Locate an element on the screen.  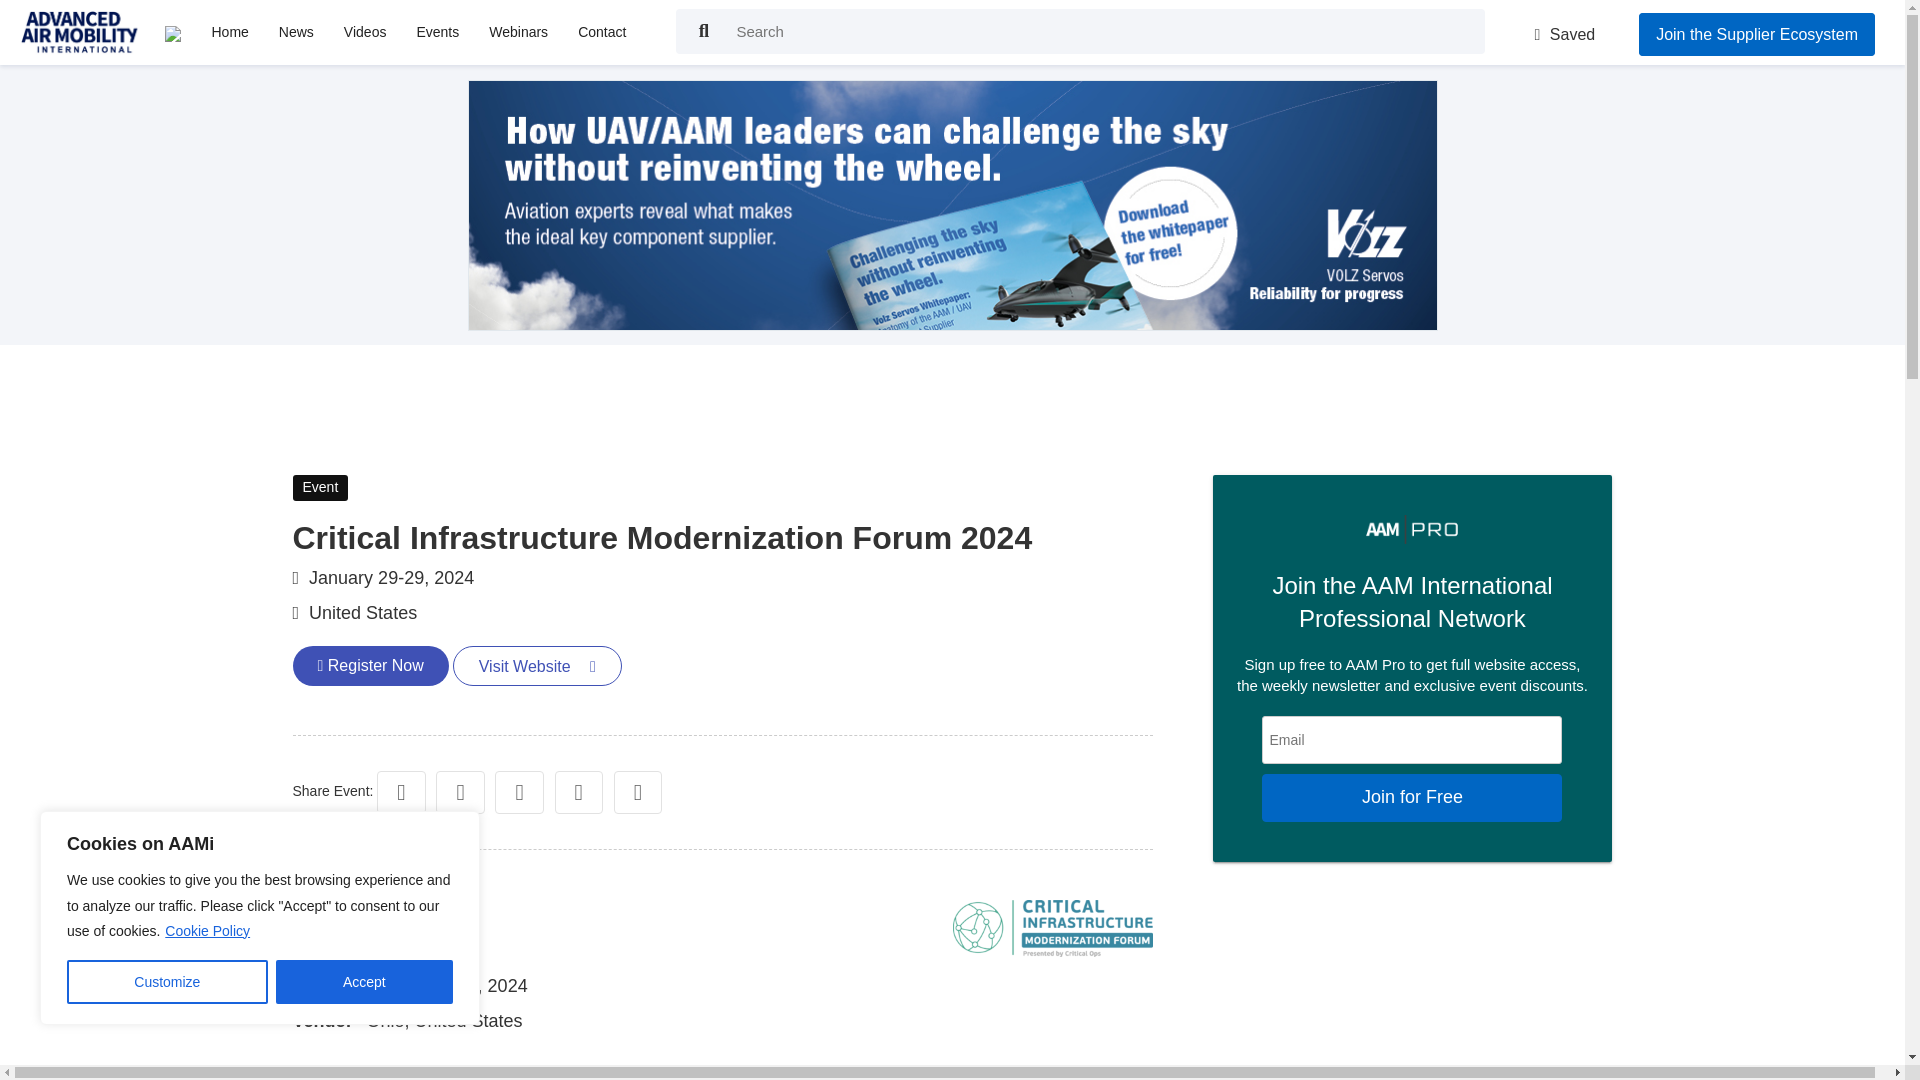
Join the Supplier Ecosystem is located at coordinates (1757, 34).